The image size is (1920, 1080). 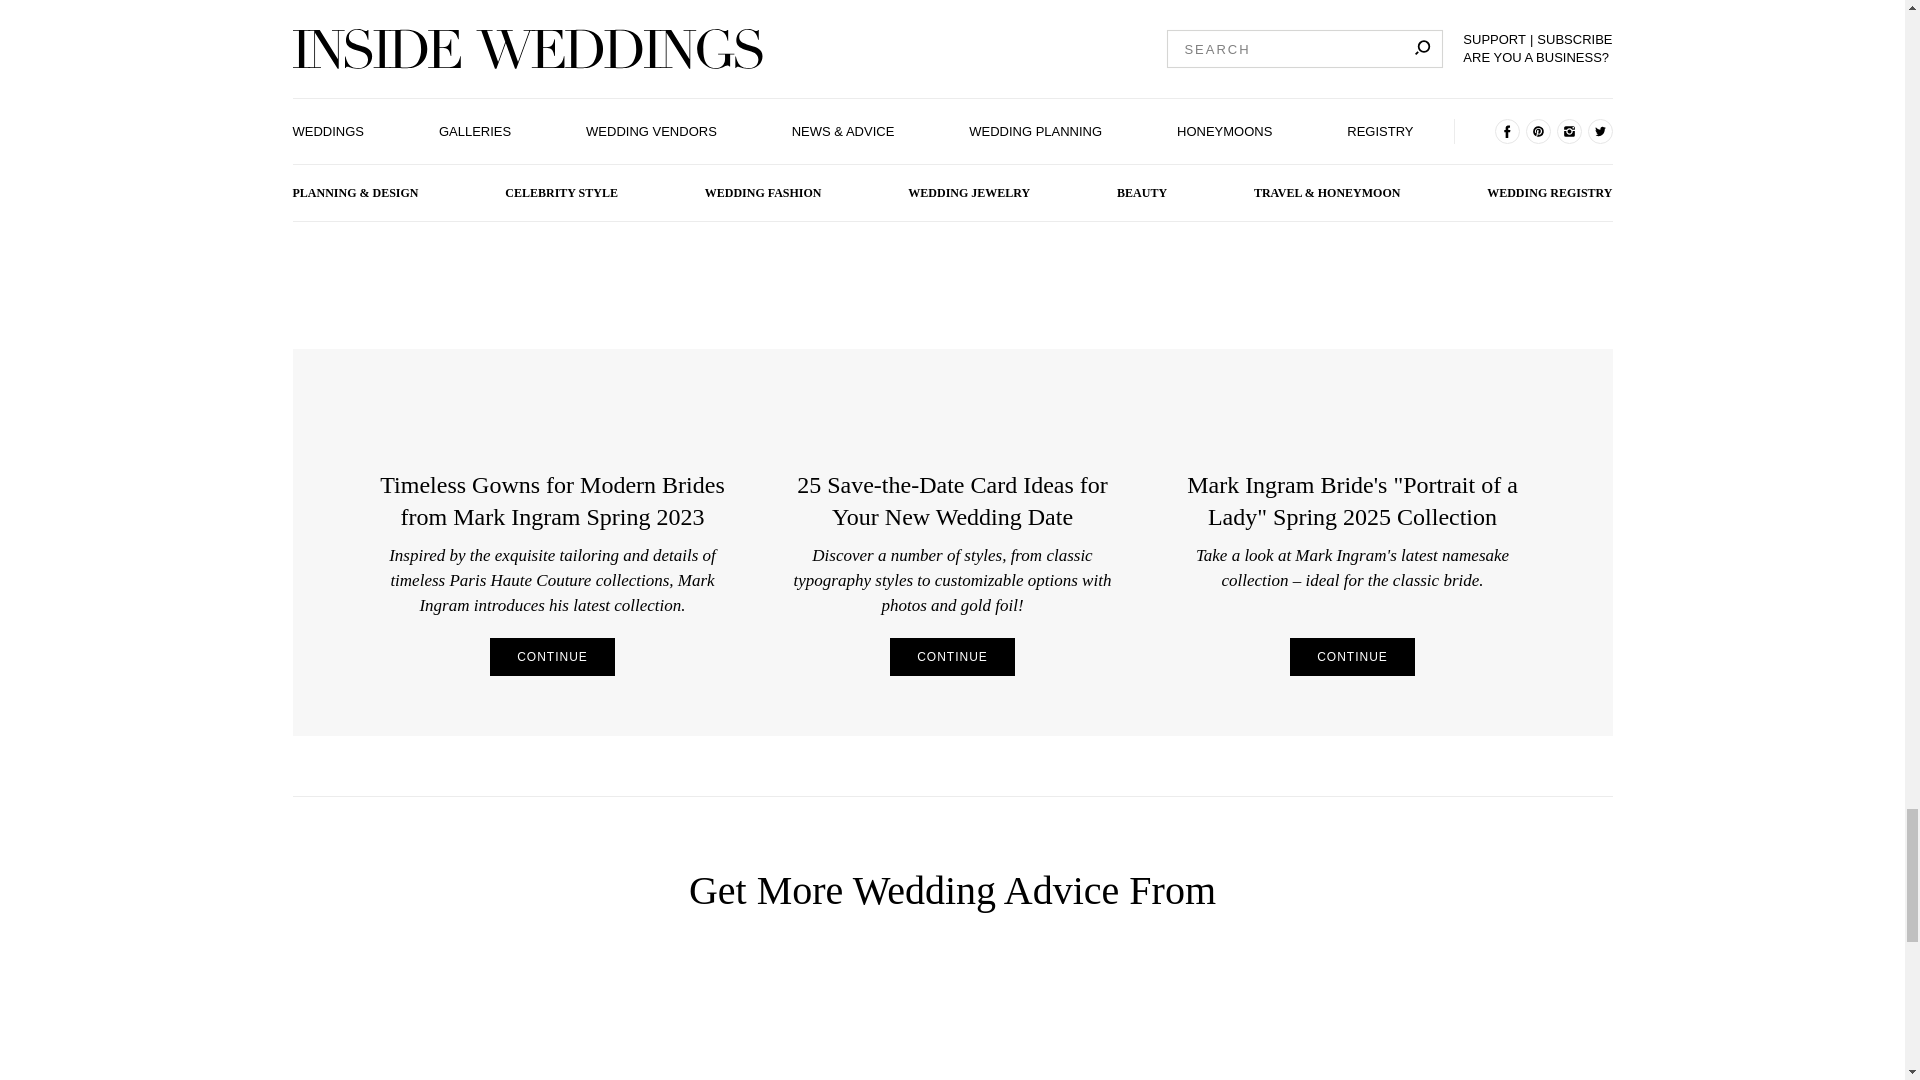 I want to click on "Portrait of a Lady" Spring 2025 Bridal Collection, so click(x=1352, y=338).